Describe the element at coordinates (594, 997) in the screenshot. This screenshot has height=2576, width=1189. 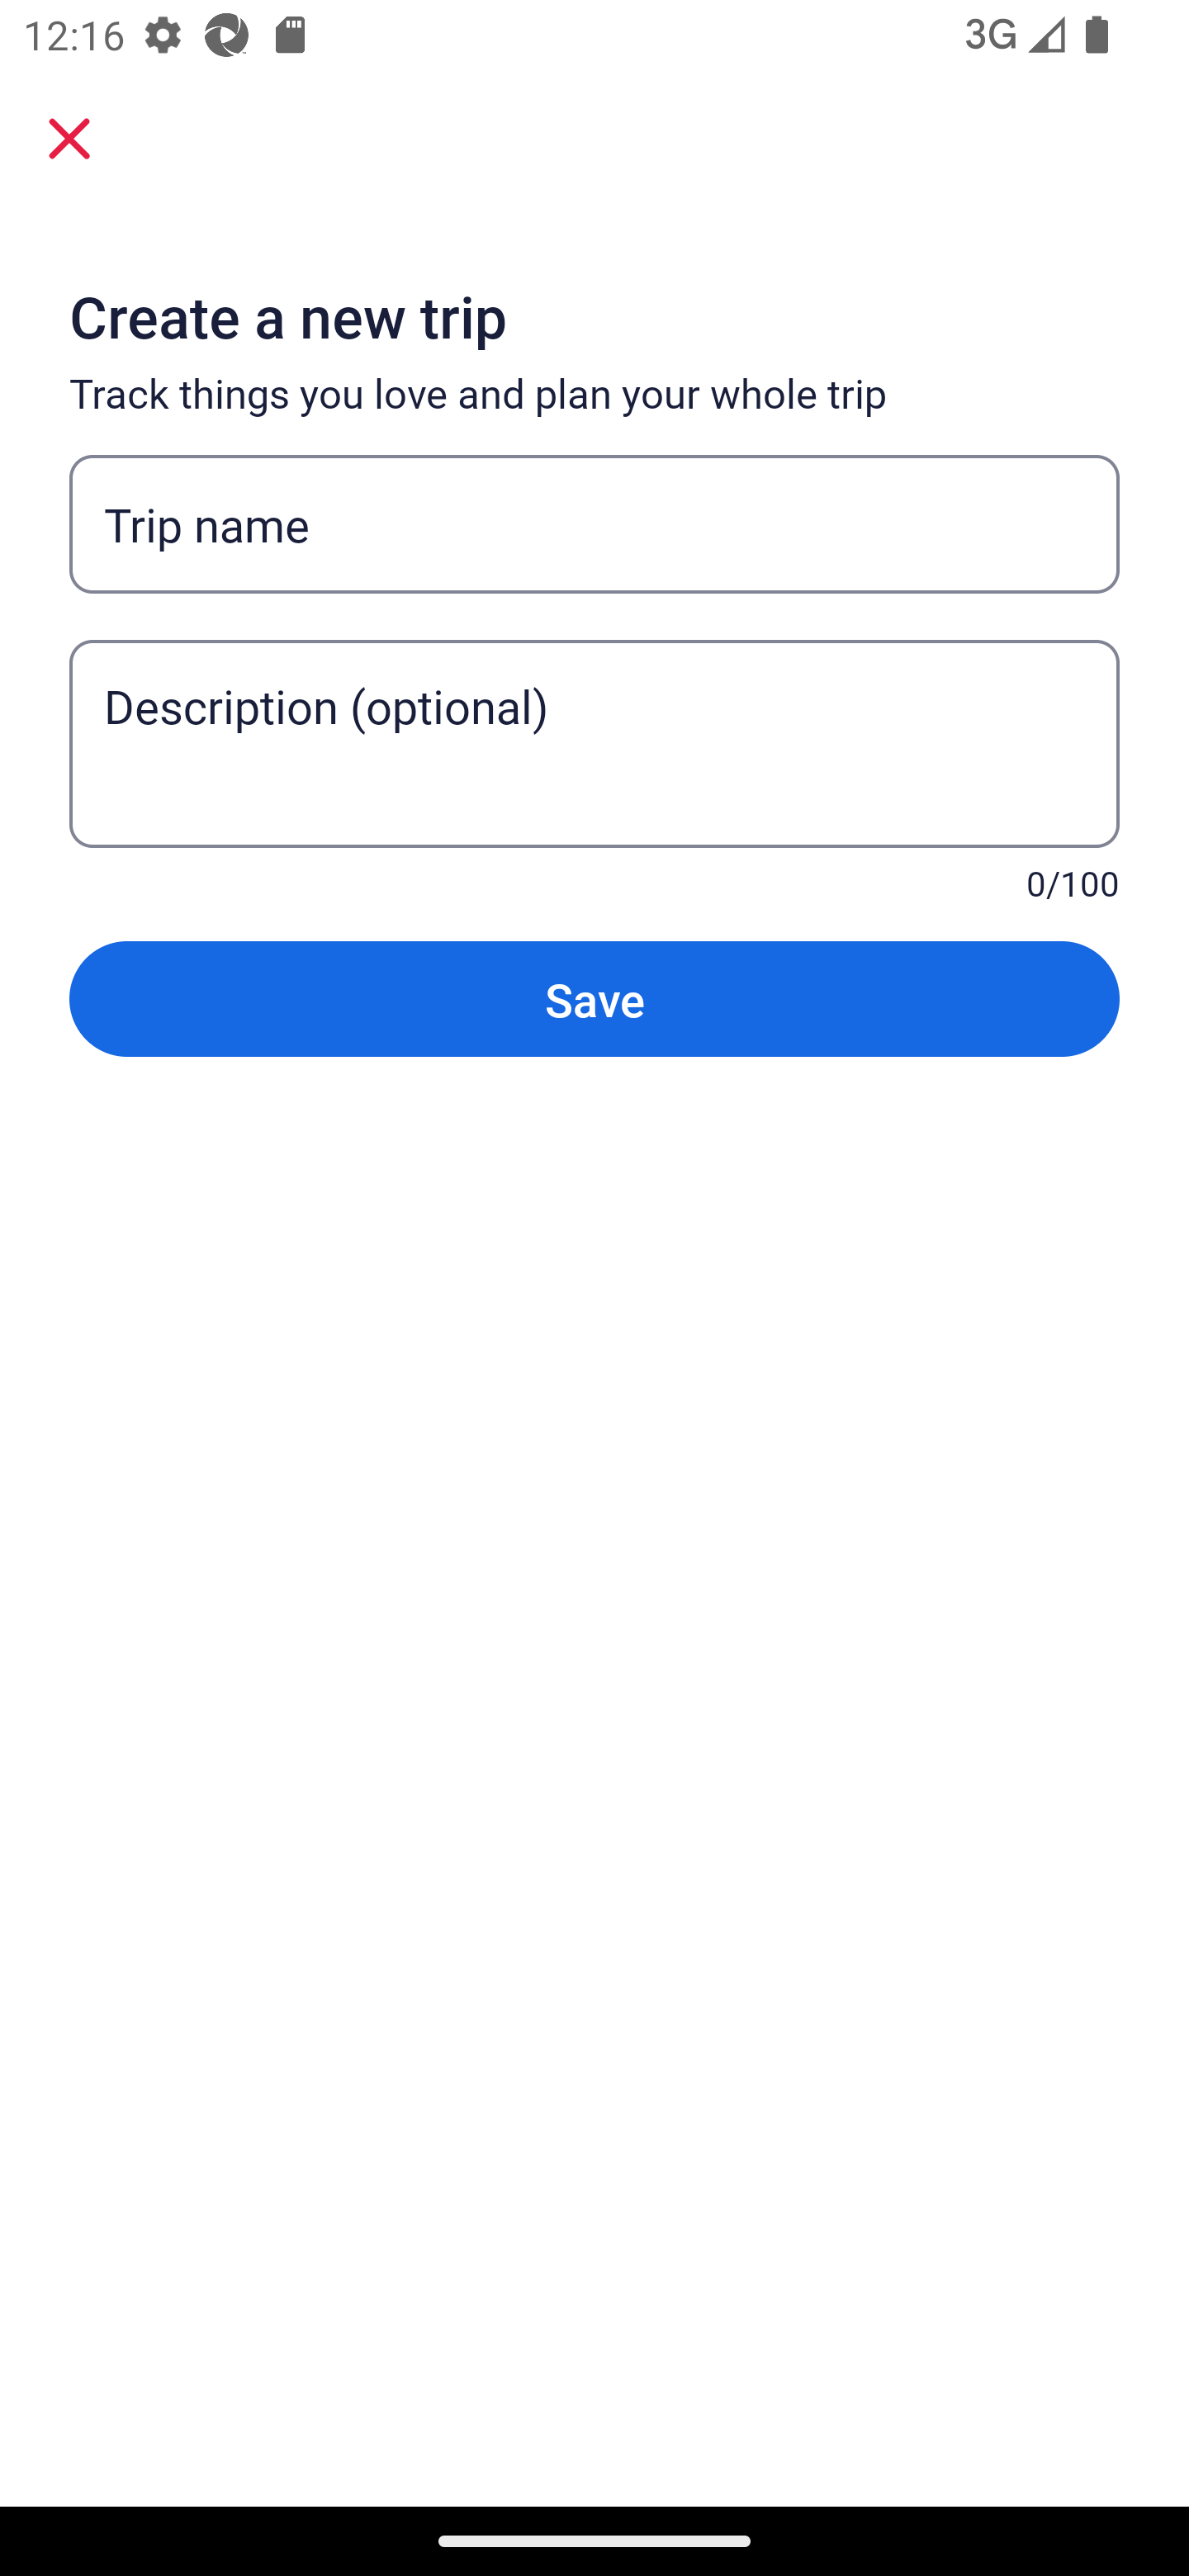
I see `Save Button Save` at that location.